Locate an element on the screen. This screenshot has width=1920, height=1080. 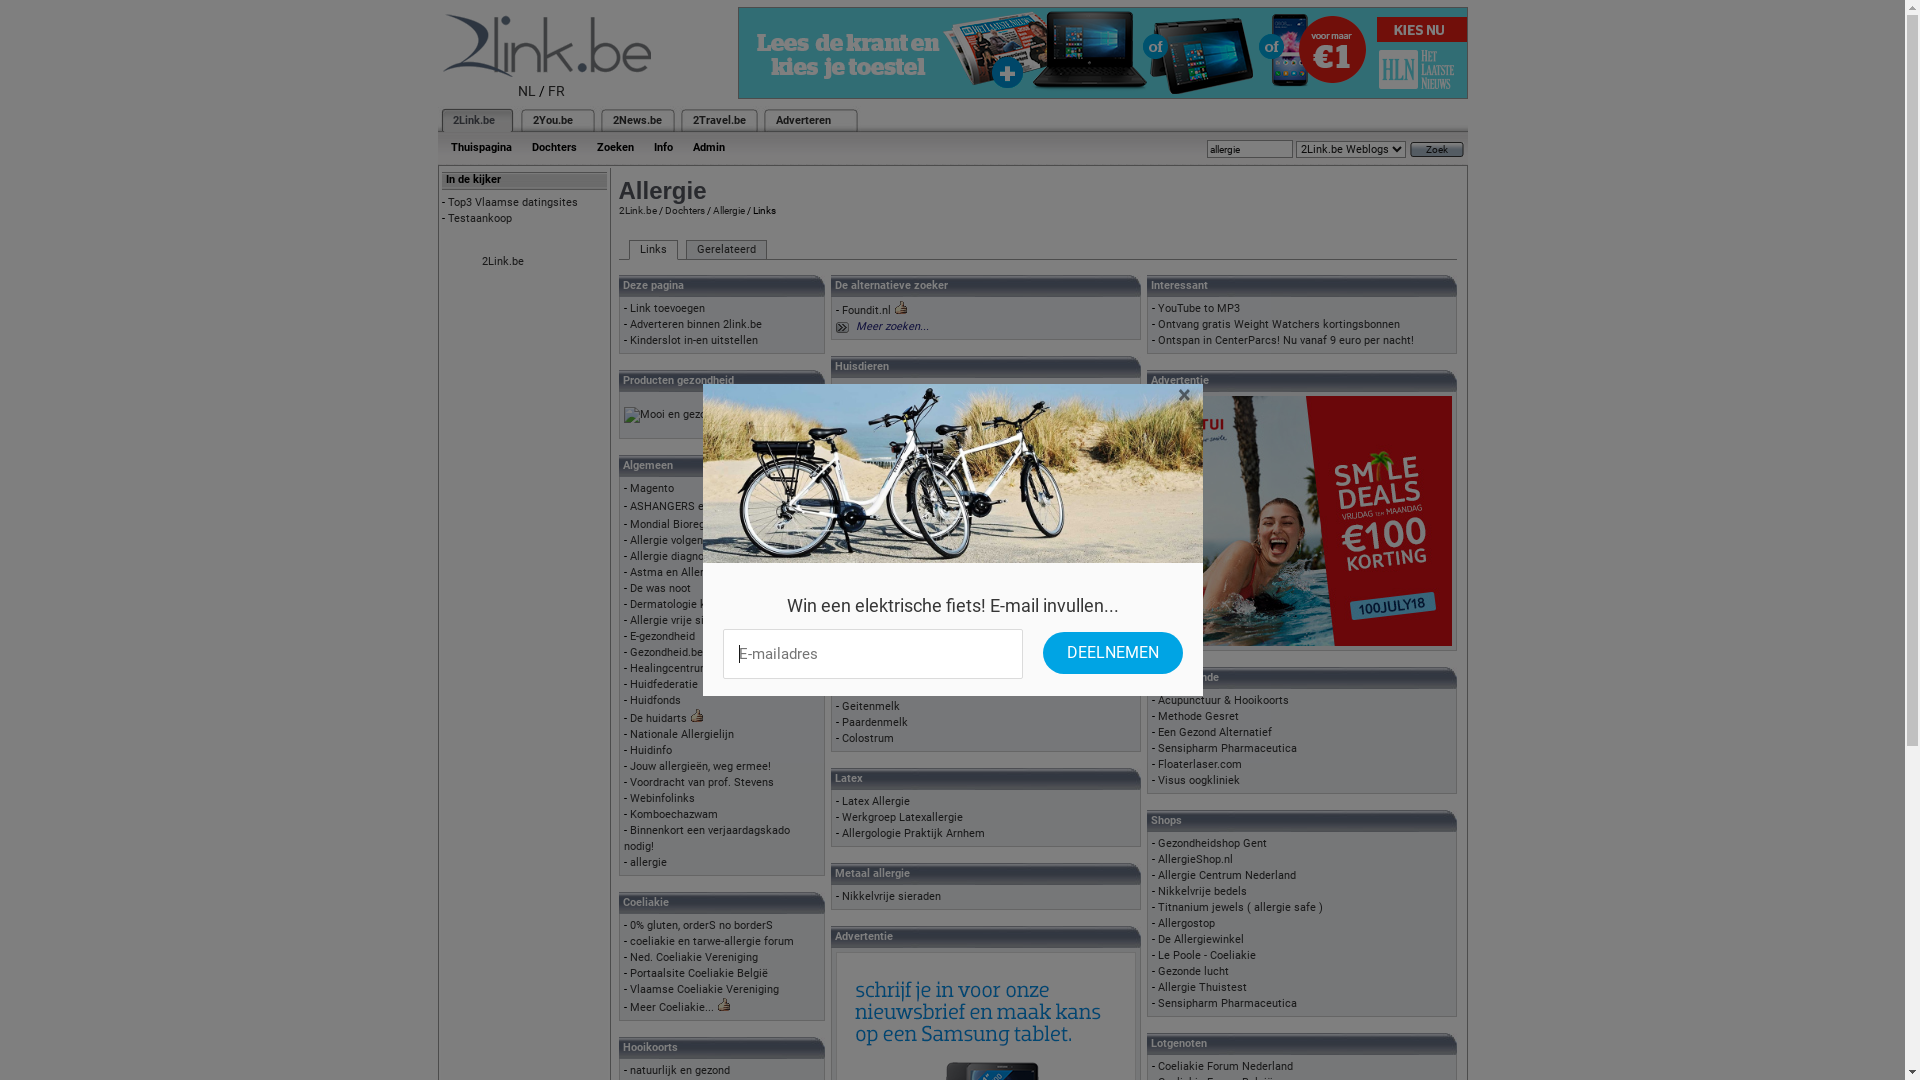
Zoek is located at coordinates (1437, 150).